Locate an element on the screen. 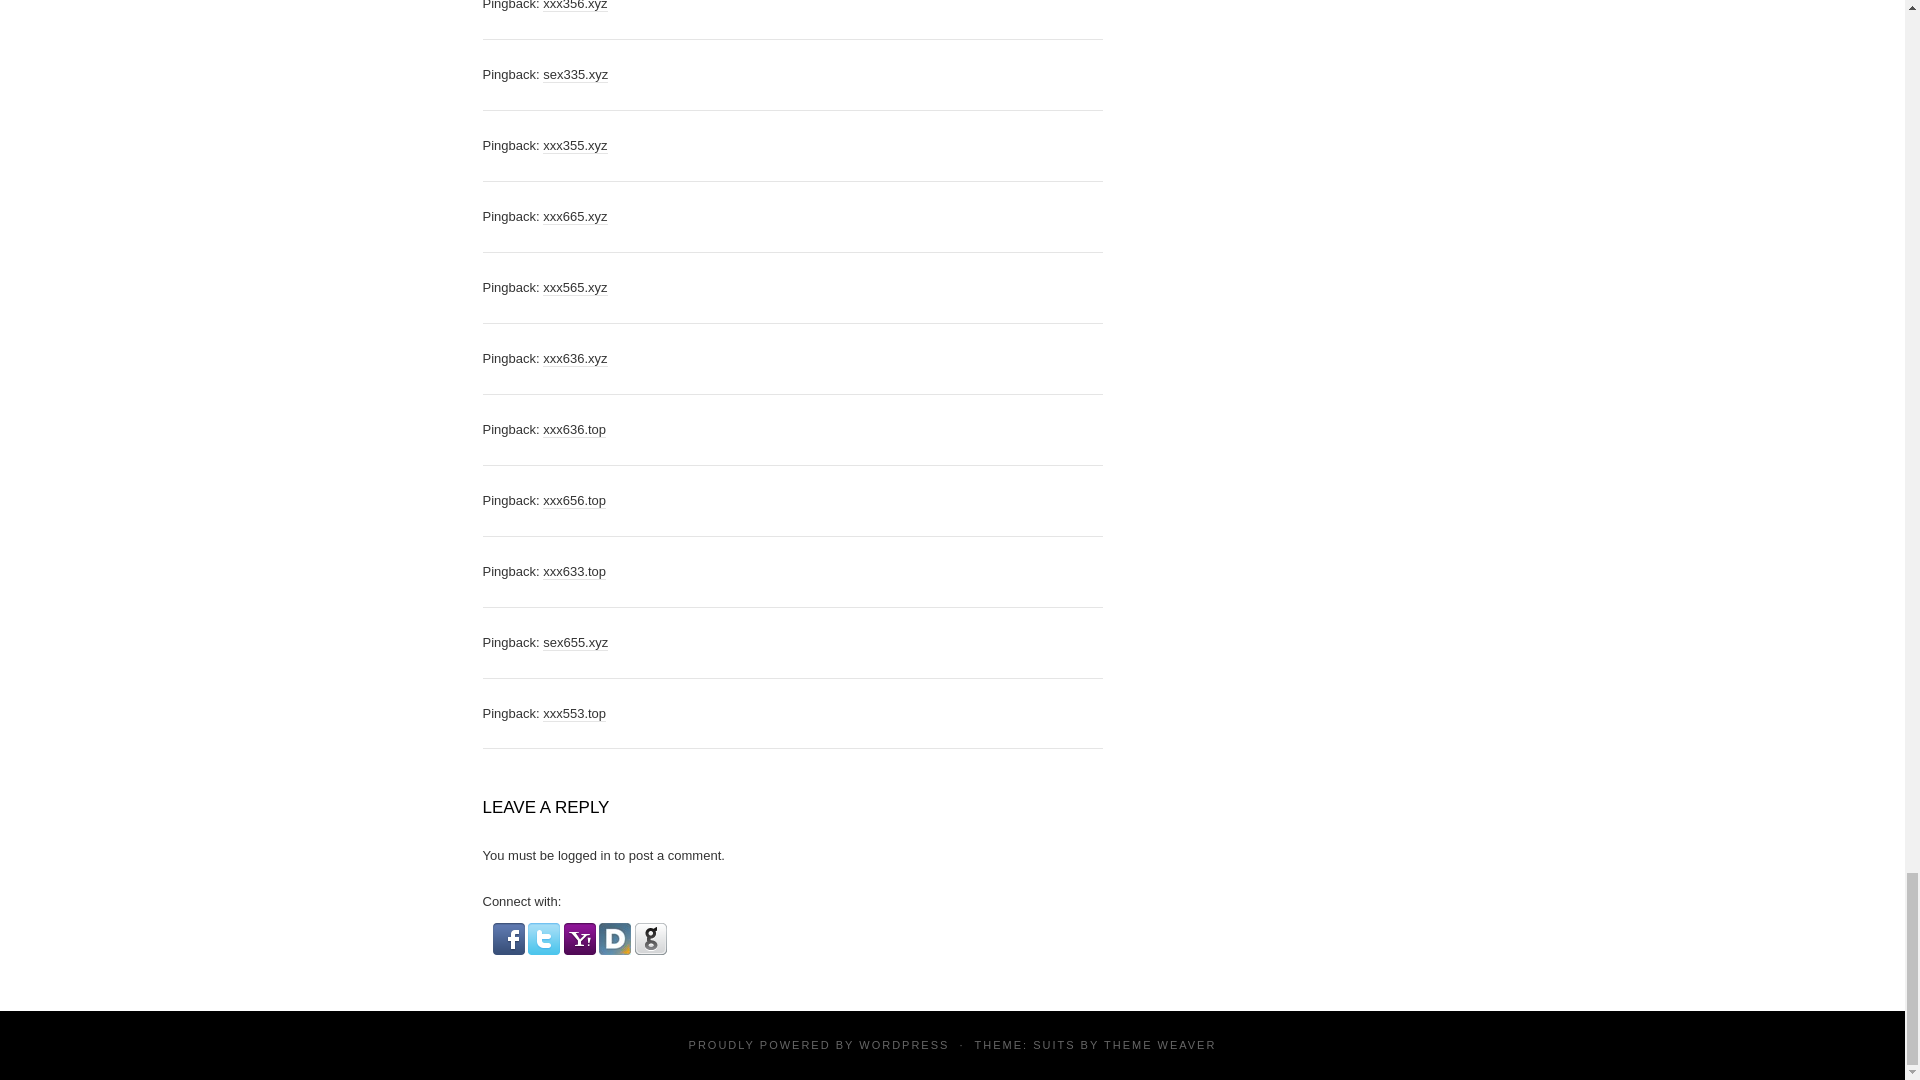 The width and height of the screenshot is (1920, 1080). Connect with Facebook is located at coordinates (510, 937).